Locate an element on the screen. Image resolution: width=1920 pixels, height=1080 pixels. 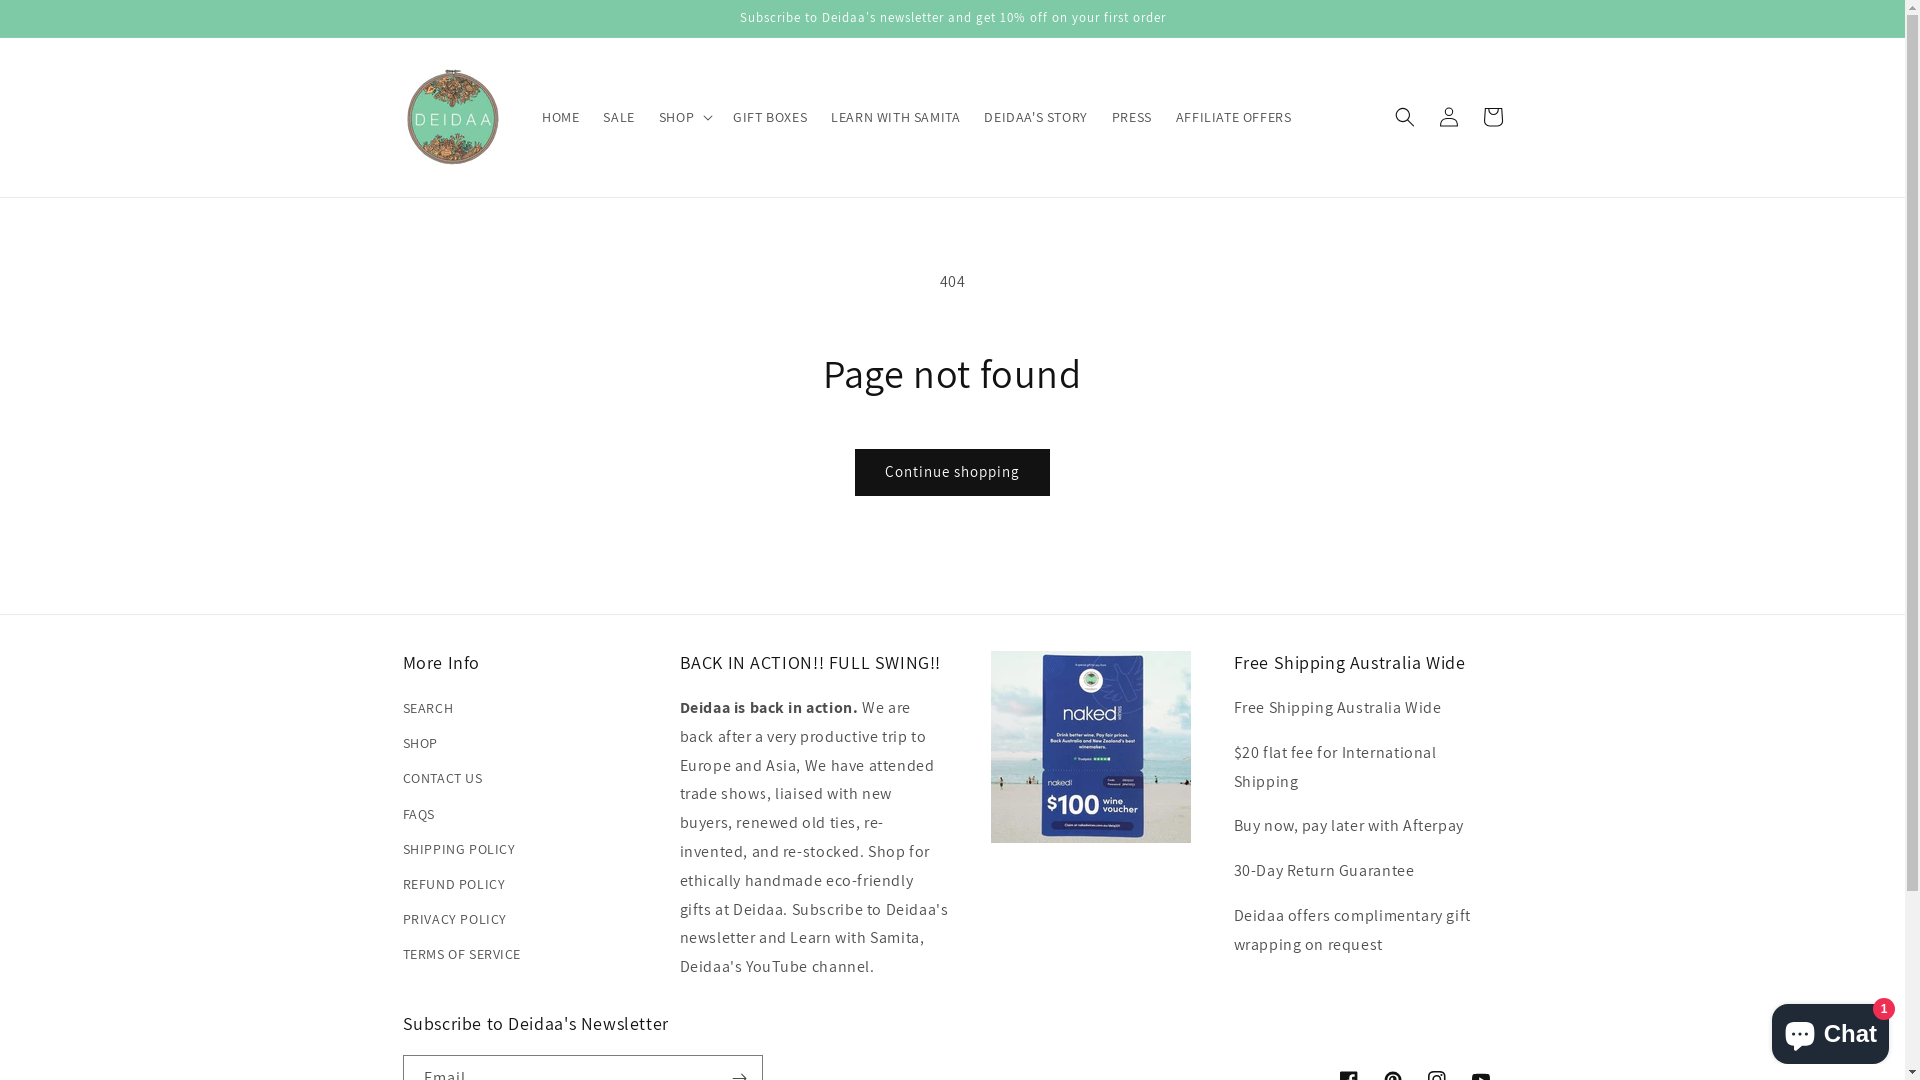
Log in is located at coordinates (1448, 117).